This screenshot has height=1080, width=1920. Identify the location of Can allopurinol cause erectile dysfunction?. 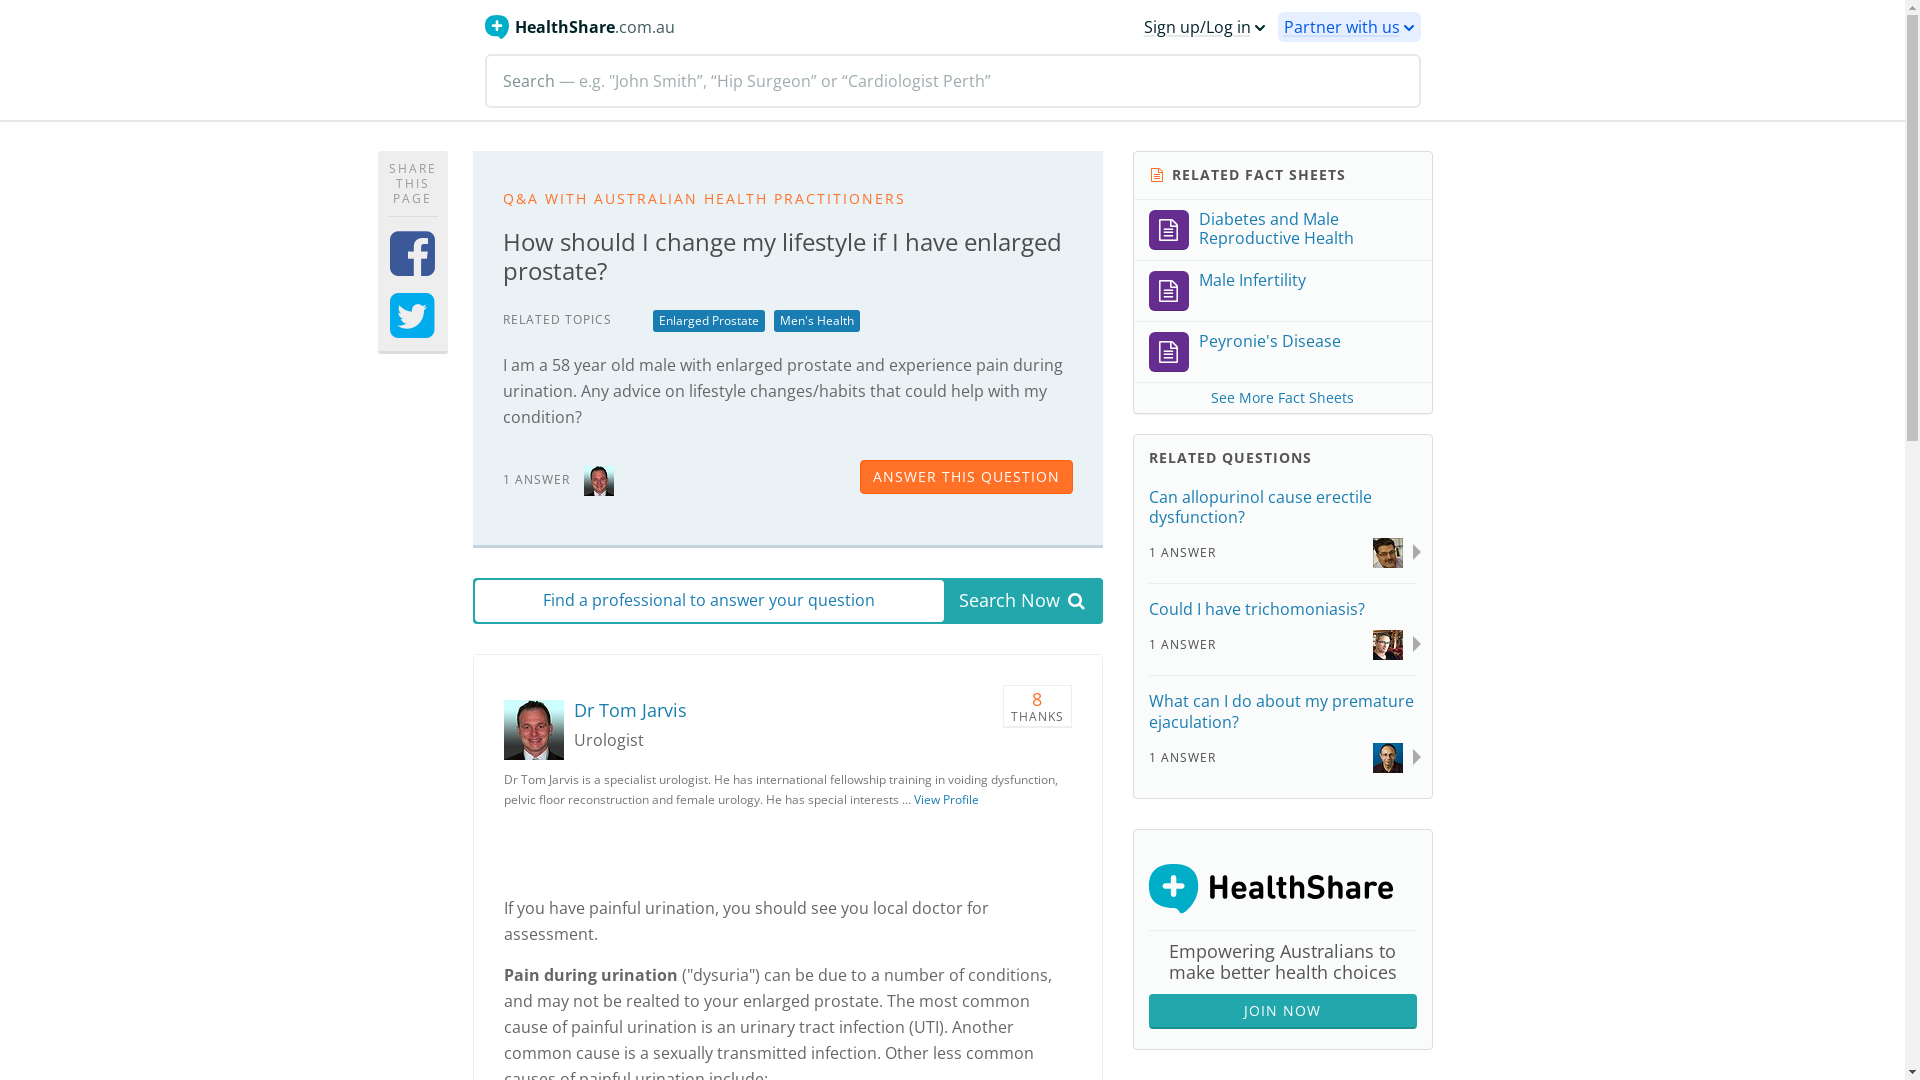
(1260, 508).